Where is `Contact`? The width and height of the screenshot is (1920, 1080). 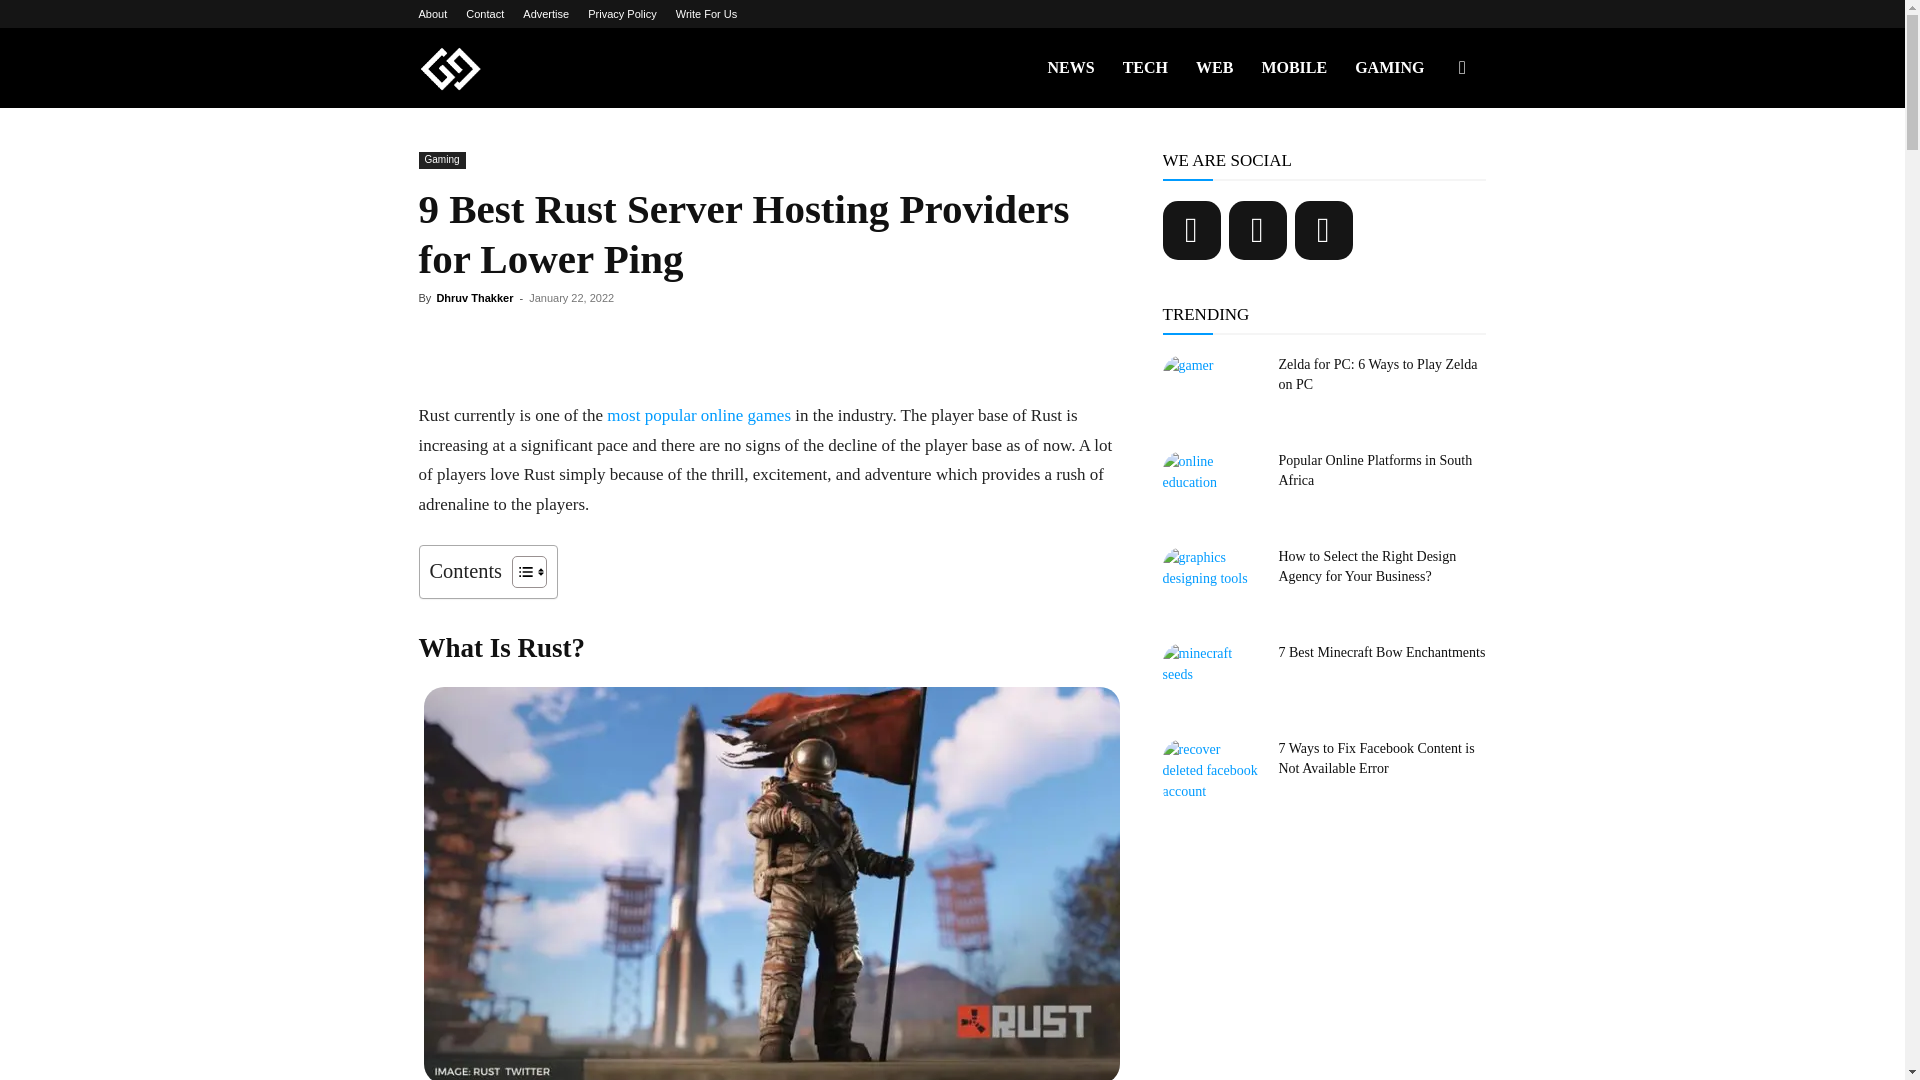 Contact is located at coordinates (484, 14).